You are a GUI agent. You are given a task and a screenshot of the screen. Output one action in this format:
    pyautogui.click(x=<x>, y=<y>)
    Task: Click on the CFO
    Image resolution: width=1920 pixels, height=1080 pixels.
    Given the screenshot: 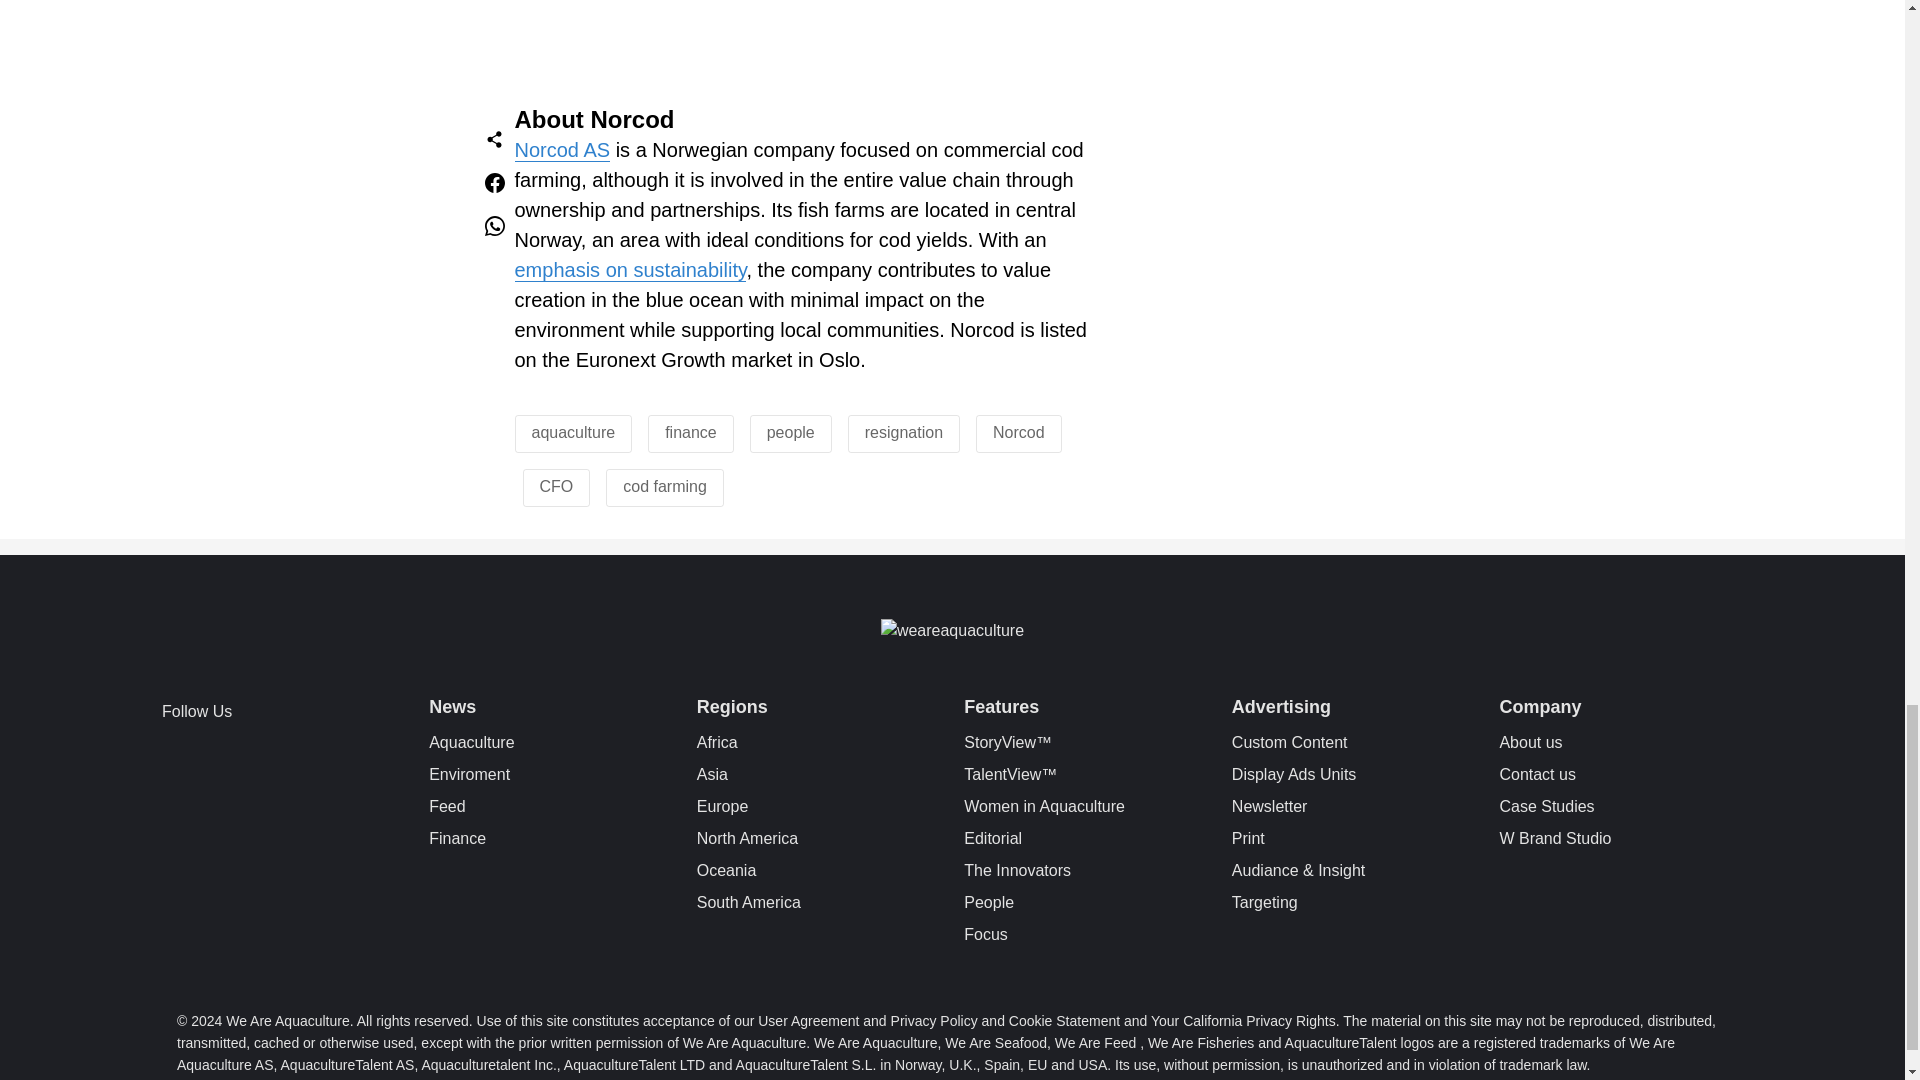 What is the action you would take?
    pyautogui.click(x=556, y=486)
    